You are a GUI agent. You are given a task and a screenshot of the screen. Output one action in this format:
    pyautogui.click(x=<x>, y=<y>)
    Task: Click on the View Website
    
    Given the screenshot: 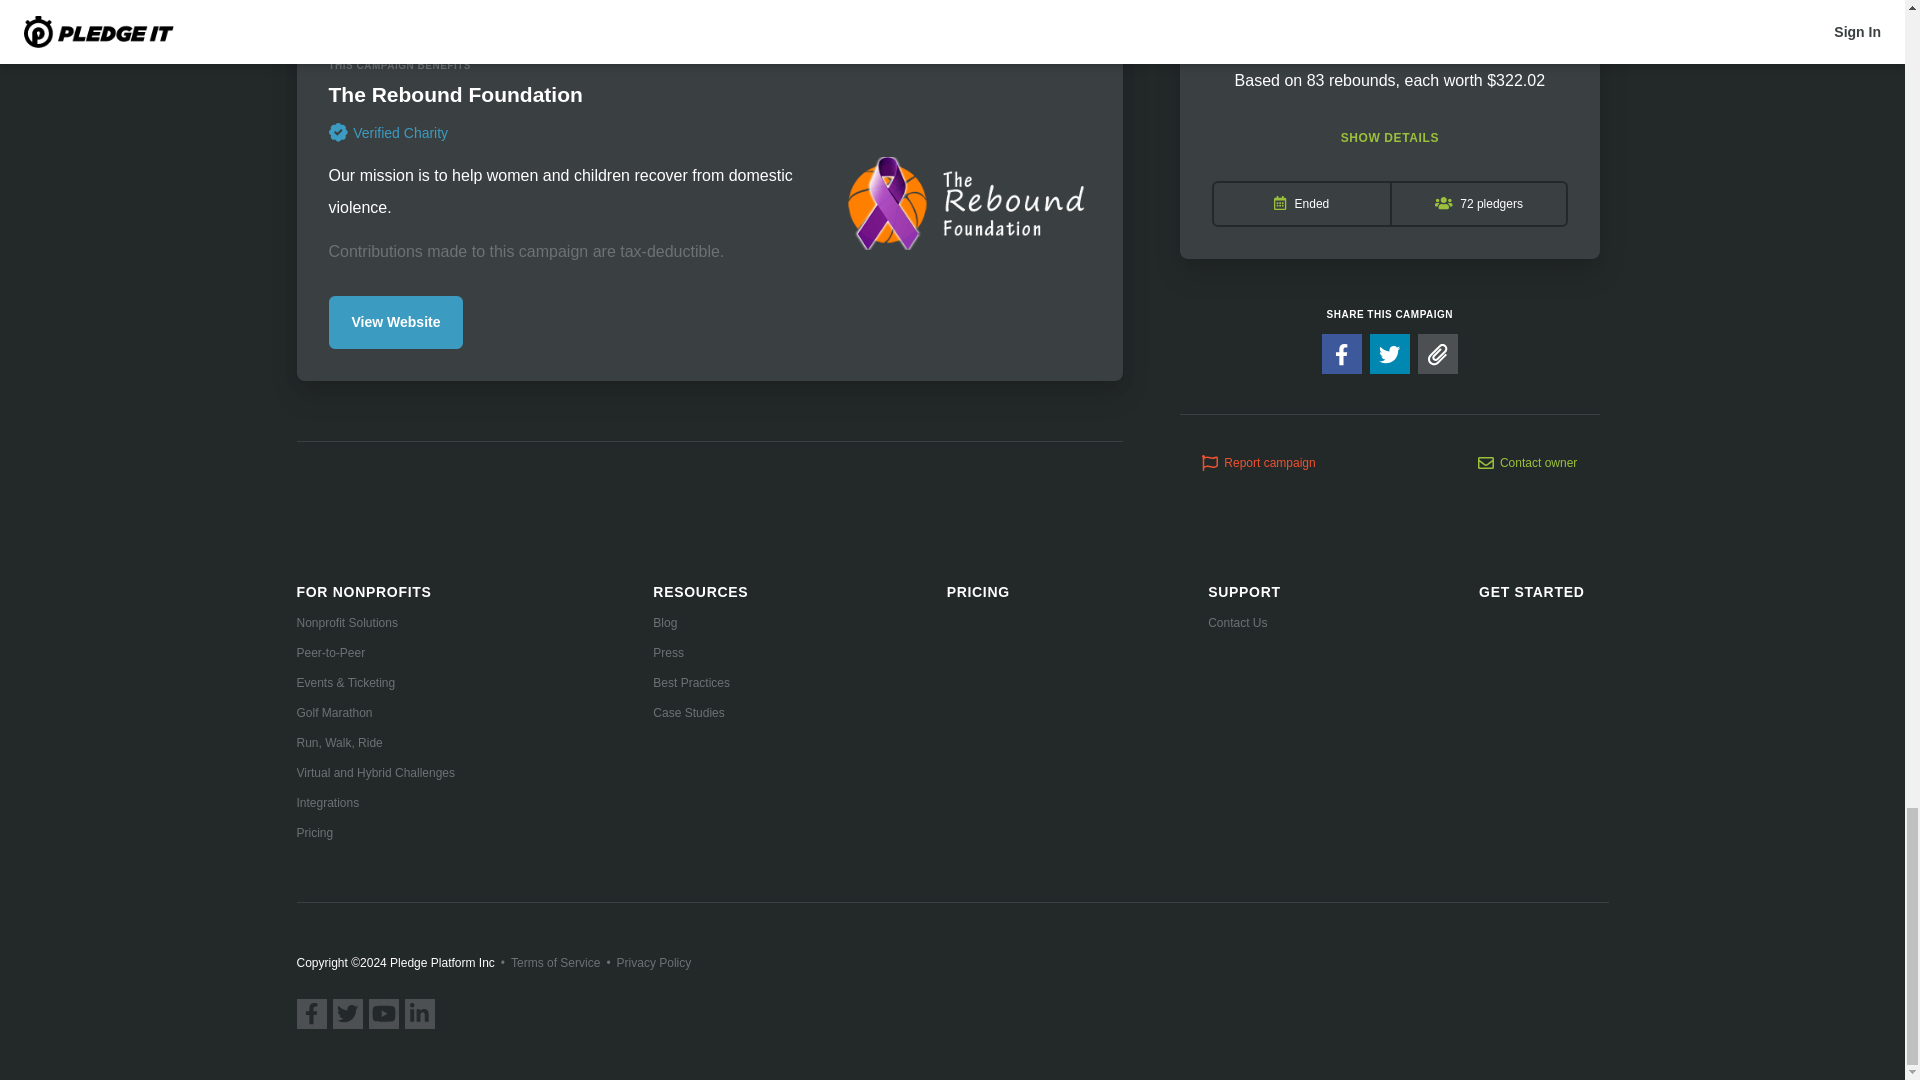 What is the action you would take?
    pyautogui.click(x=396, y=322)
    